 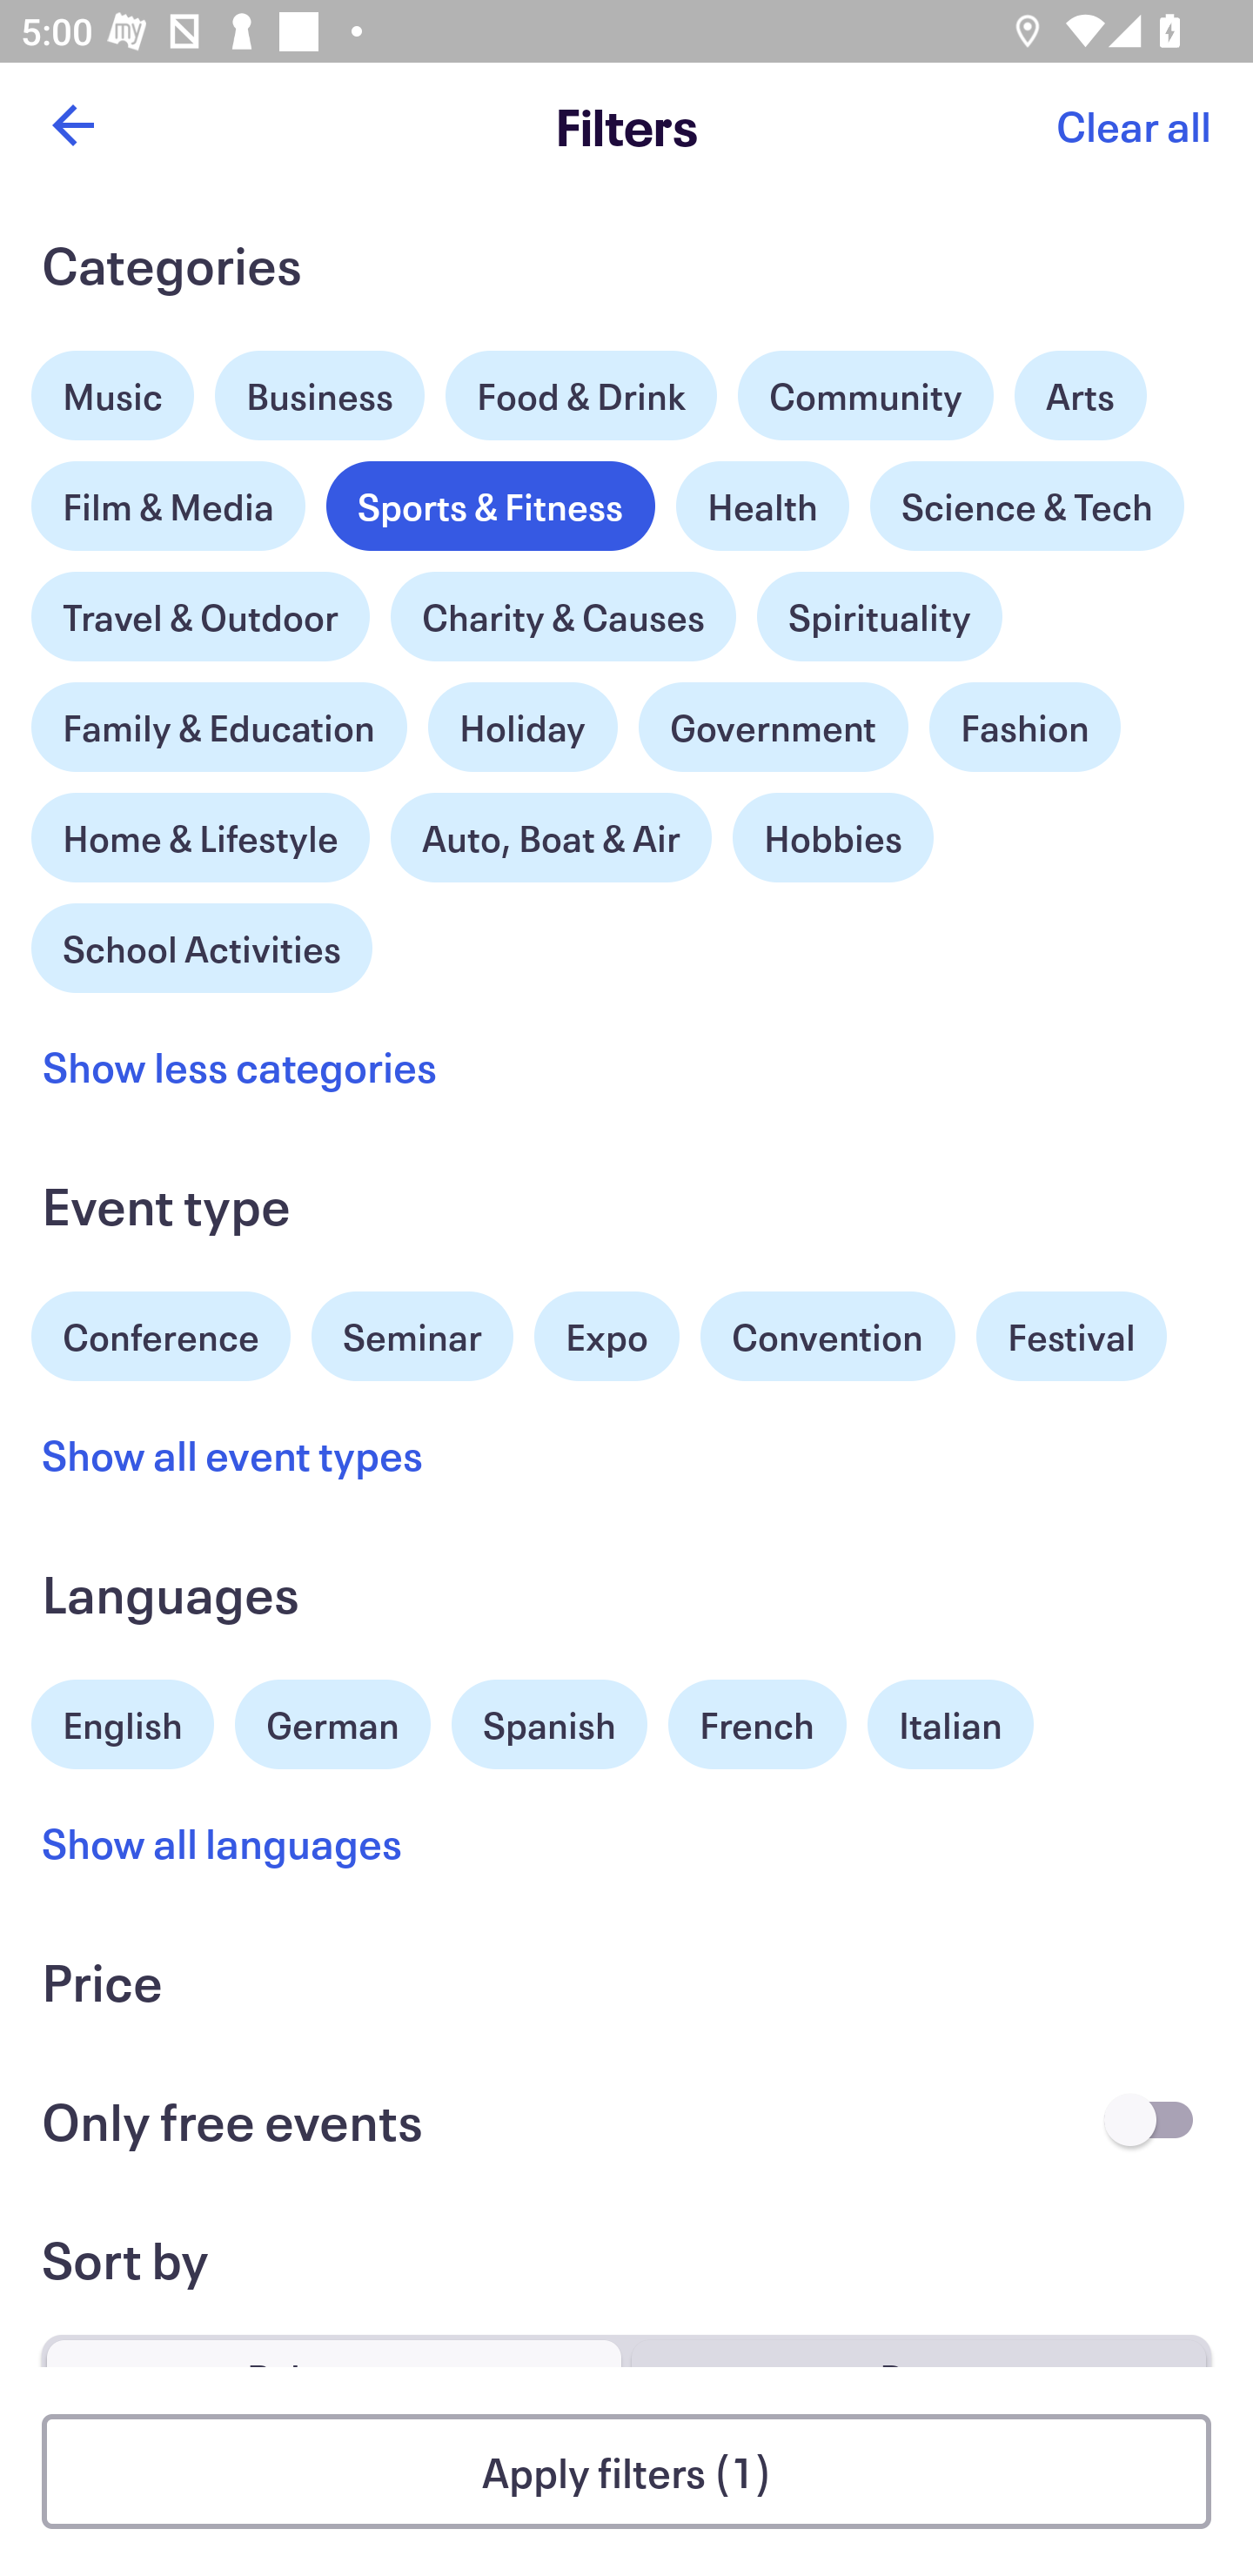 I want to click on Show all languages, so click(x=223, y=1843).